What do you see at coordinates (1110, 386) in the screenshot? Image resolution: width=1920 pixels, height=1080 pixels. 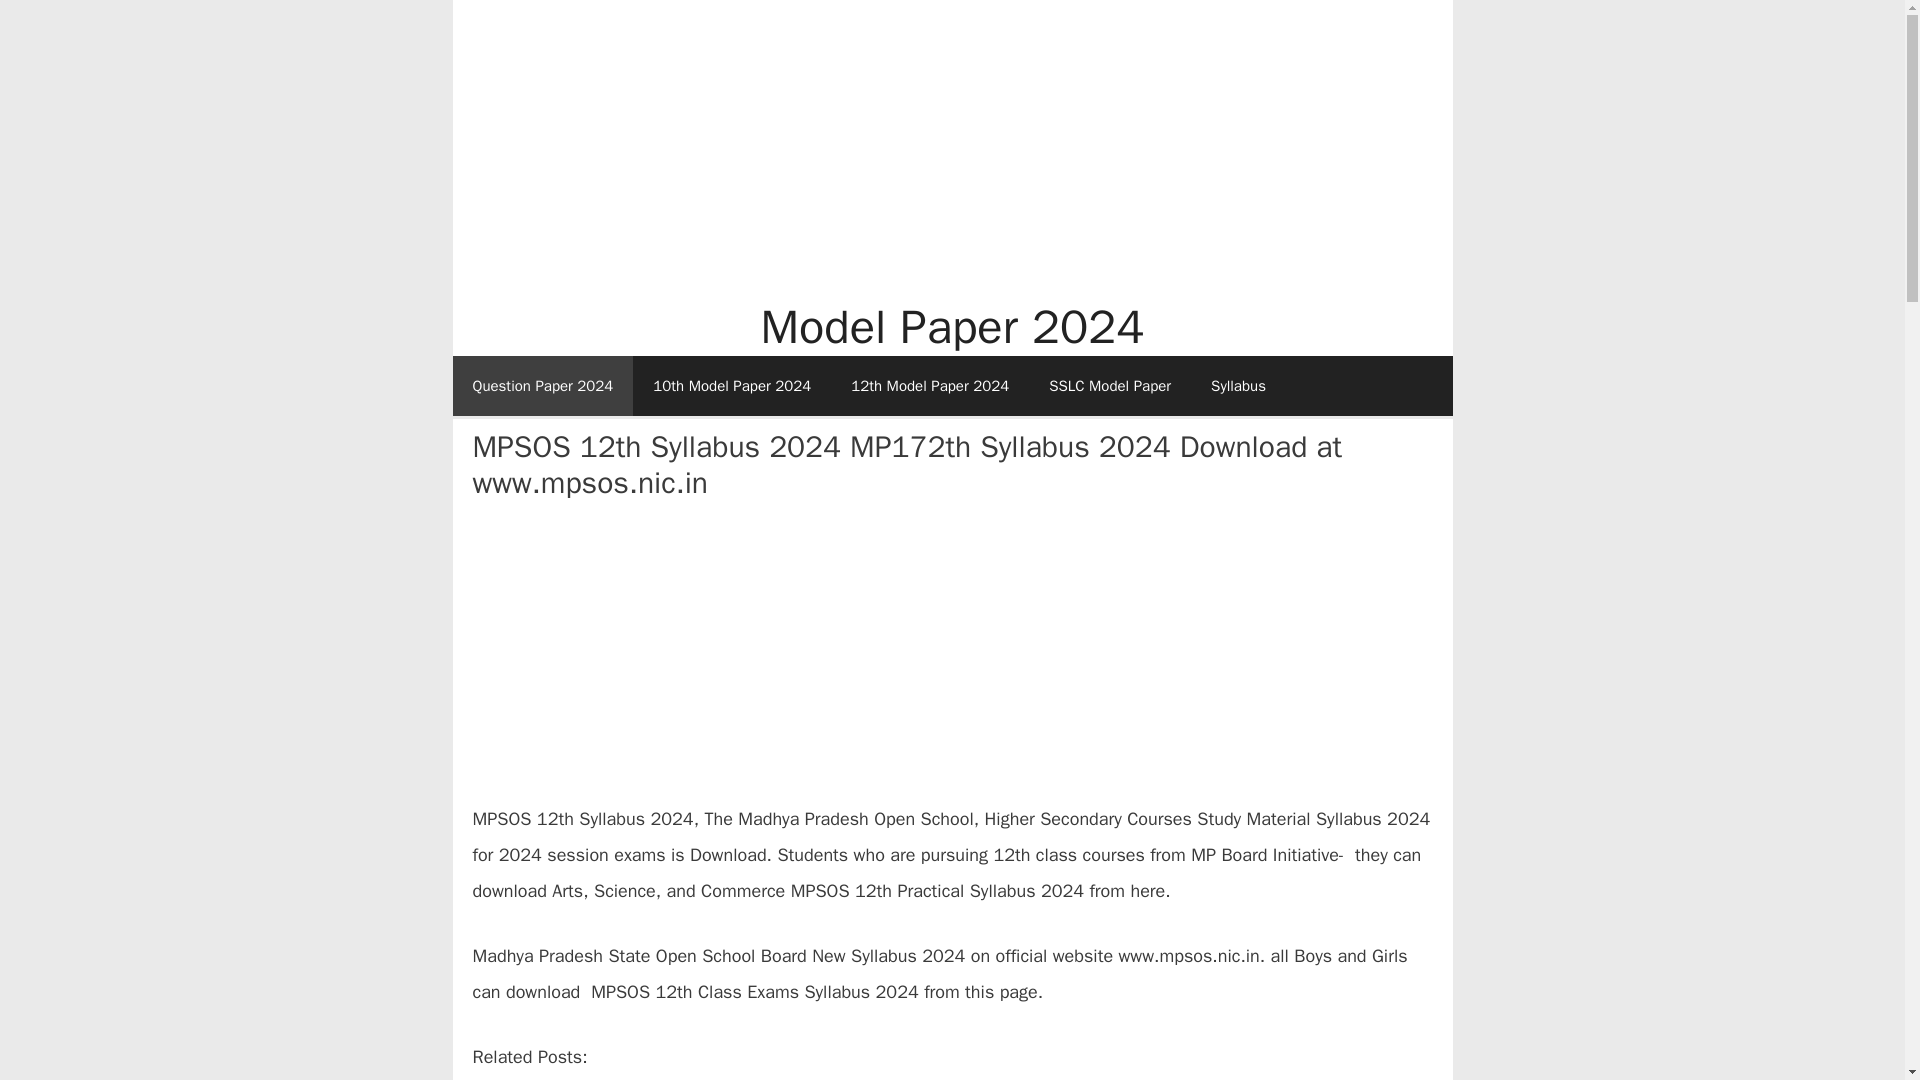 I see `SSLC Model Paper` at bounding box center [1110, 386].